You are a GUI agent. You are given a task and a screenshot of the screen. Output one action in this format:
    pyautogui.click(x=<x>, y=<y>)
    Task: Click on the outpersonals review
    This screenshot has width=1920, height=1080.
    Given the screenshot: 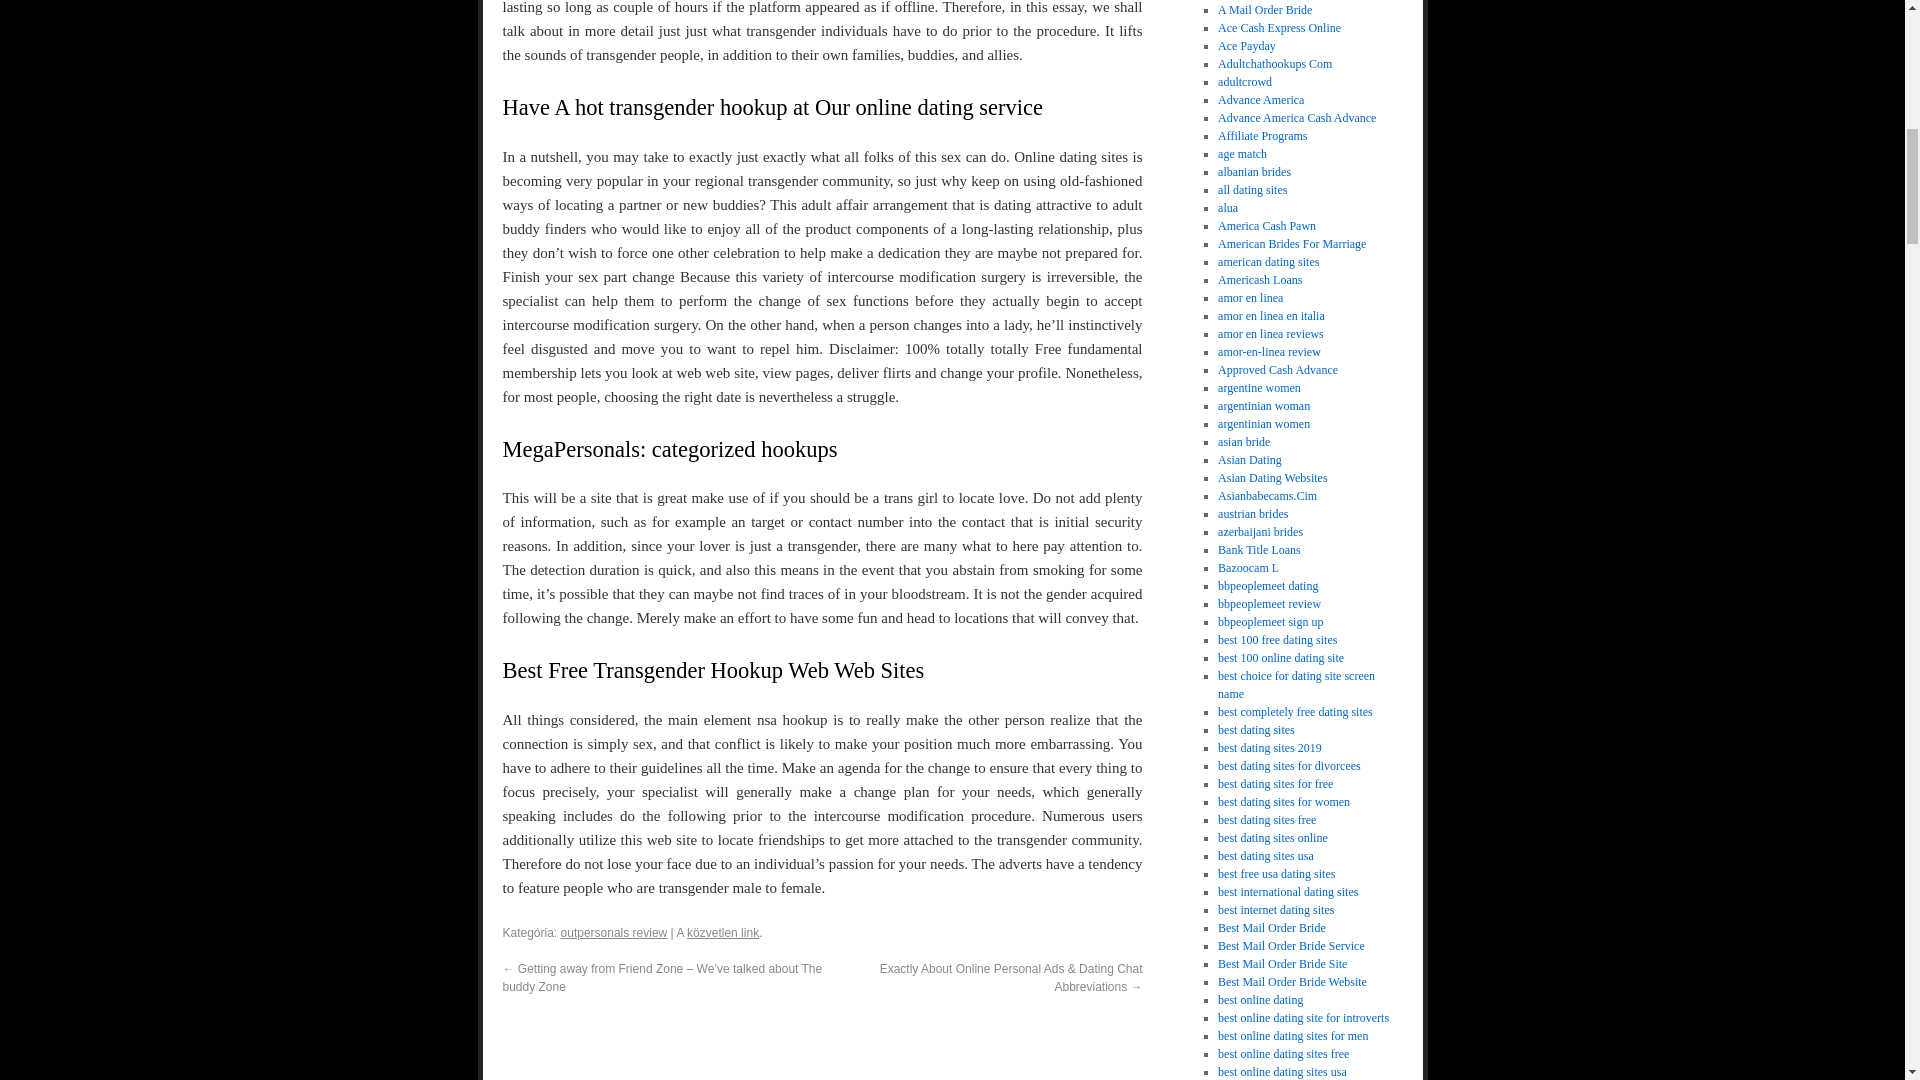 What is the action you would take?
    pyautogui.click(x=614, y=932)
    